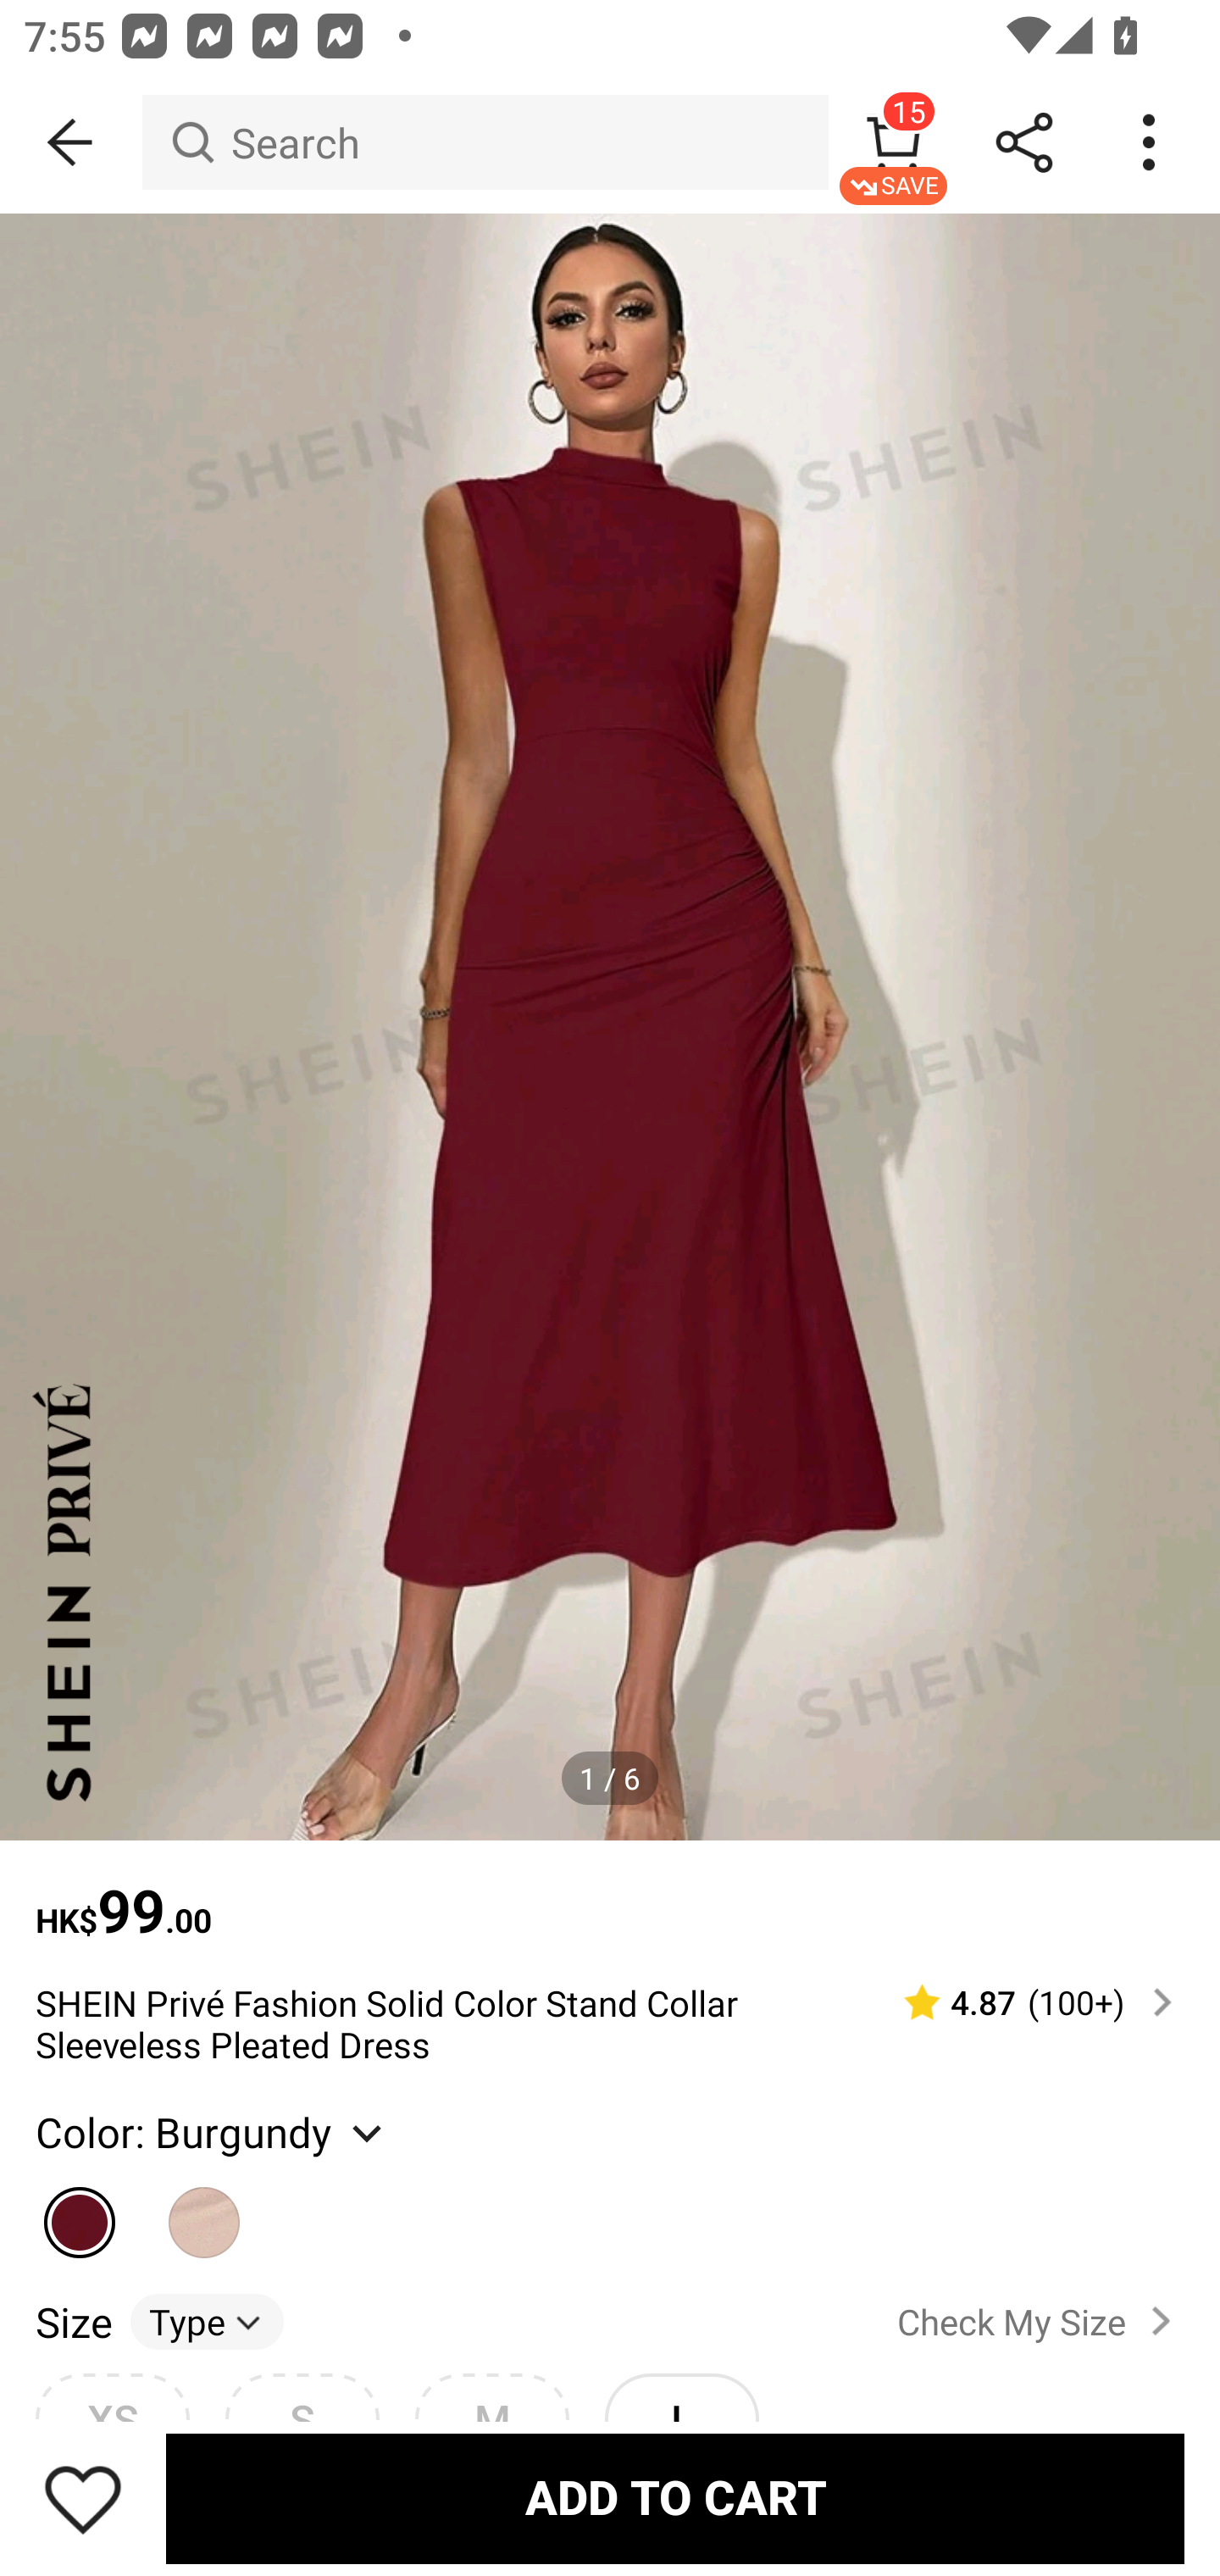 The height and width of the screenshot is (2576, 1220). I want to click on 4.87 (100‎+), so click(1023, 2002).